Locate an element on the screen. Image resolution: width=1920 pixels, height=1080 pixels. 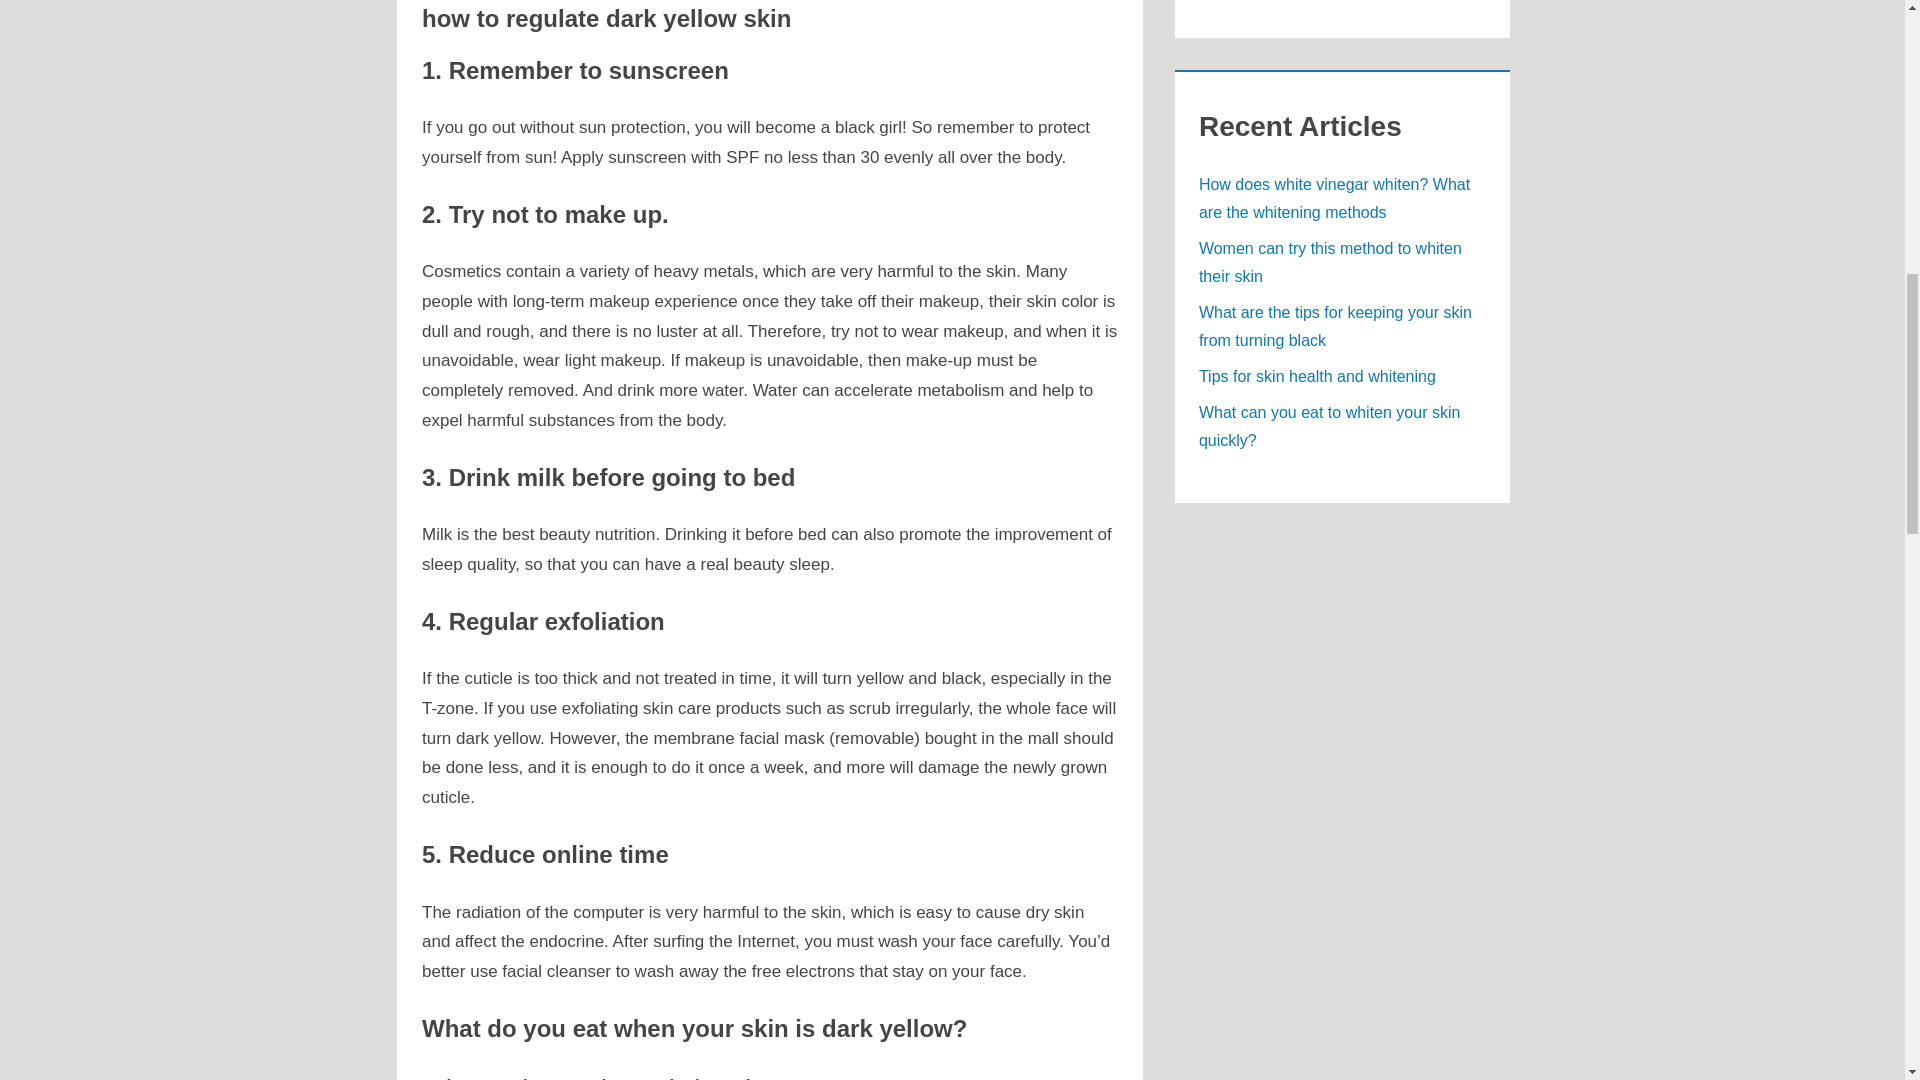
What can you eat to whiten your skin quickly? is located at coordinates (1328, 426).